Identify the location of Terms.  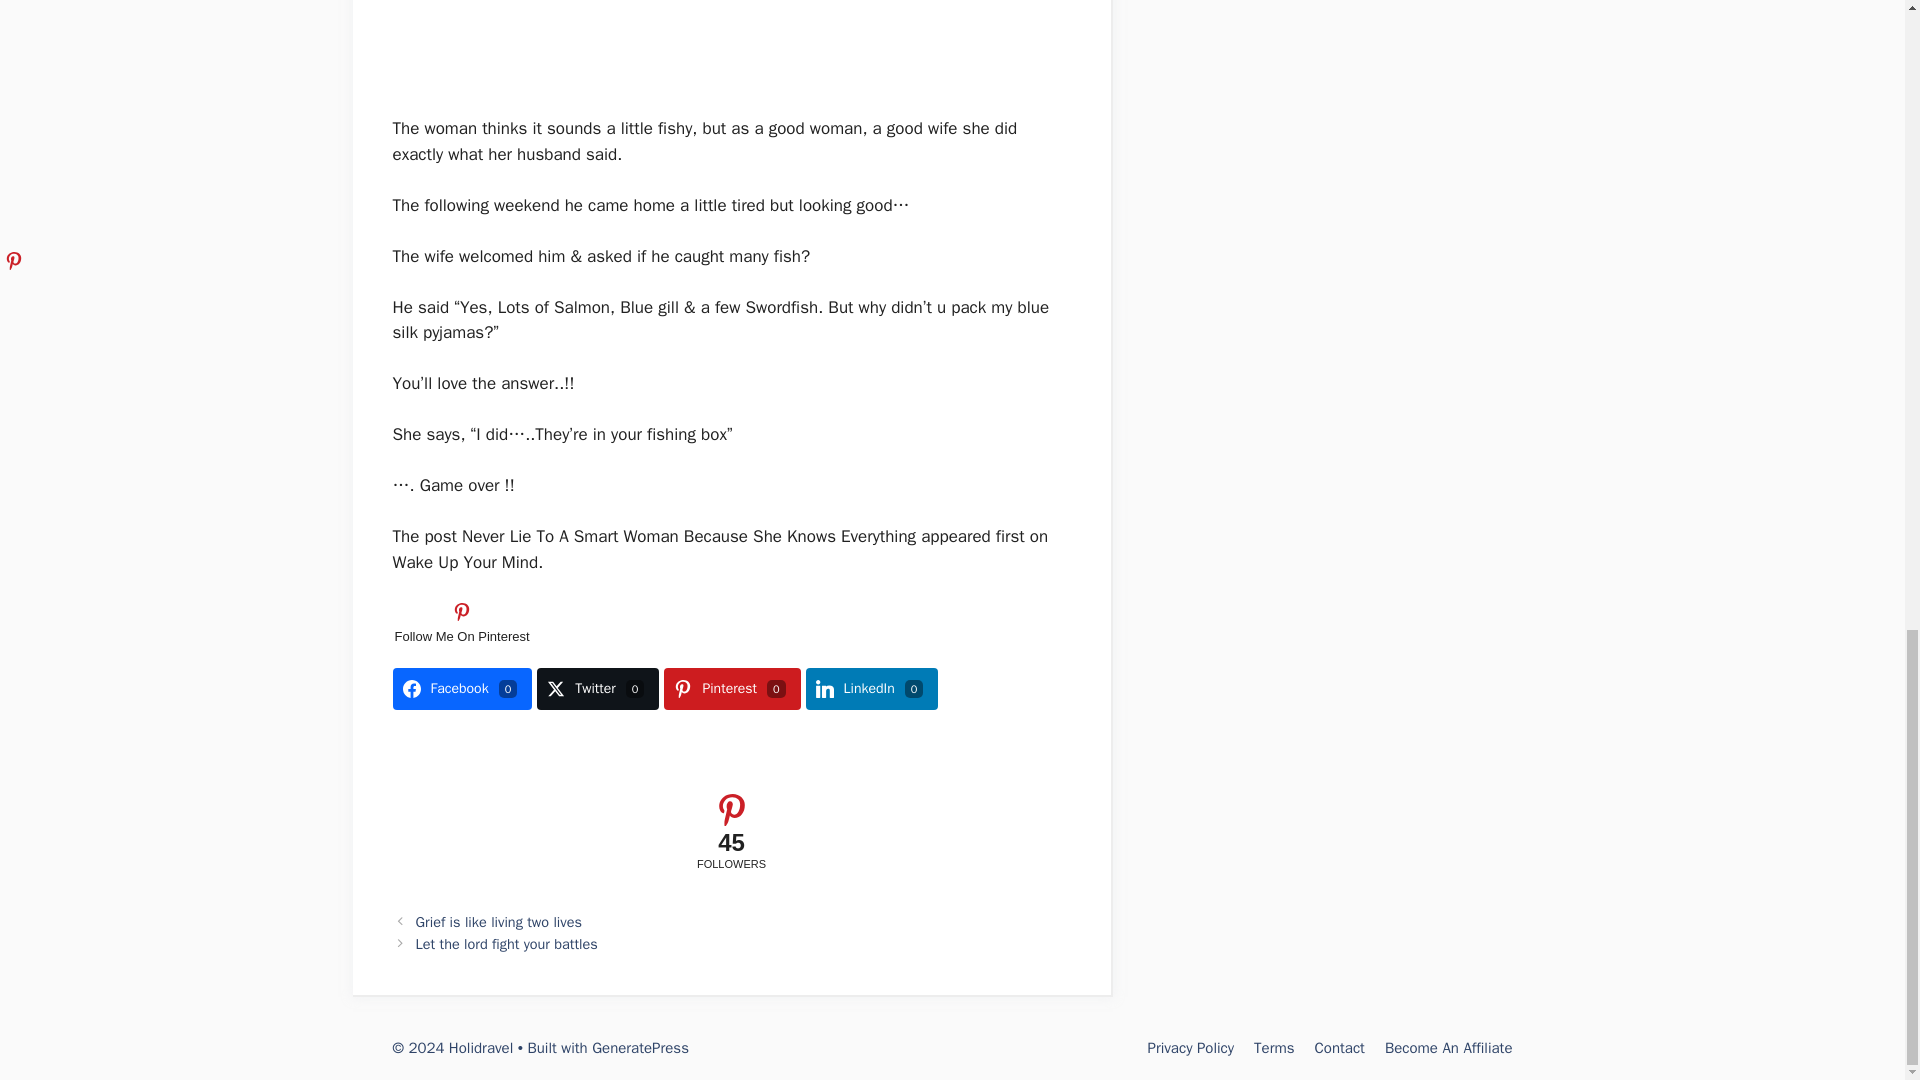
(1274, 1048).